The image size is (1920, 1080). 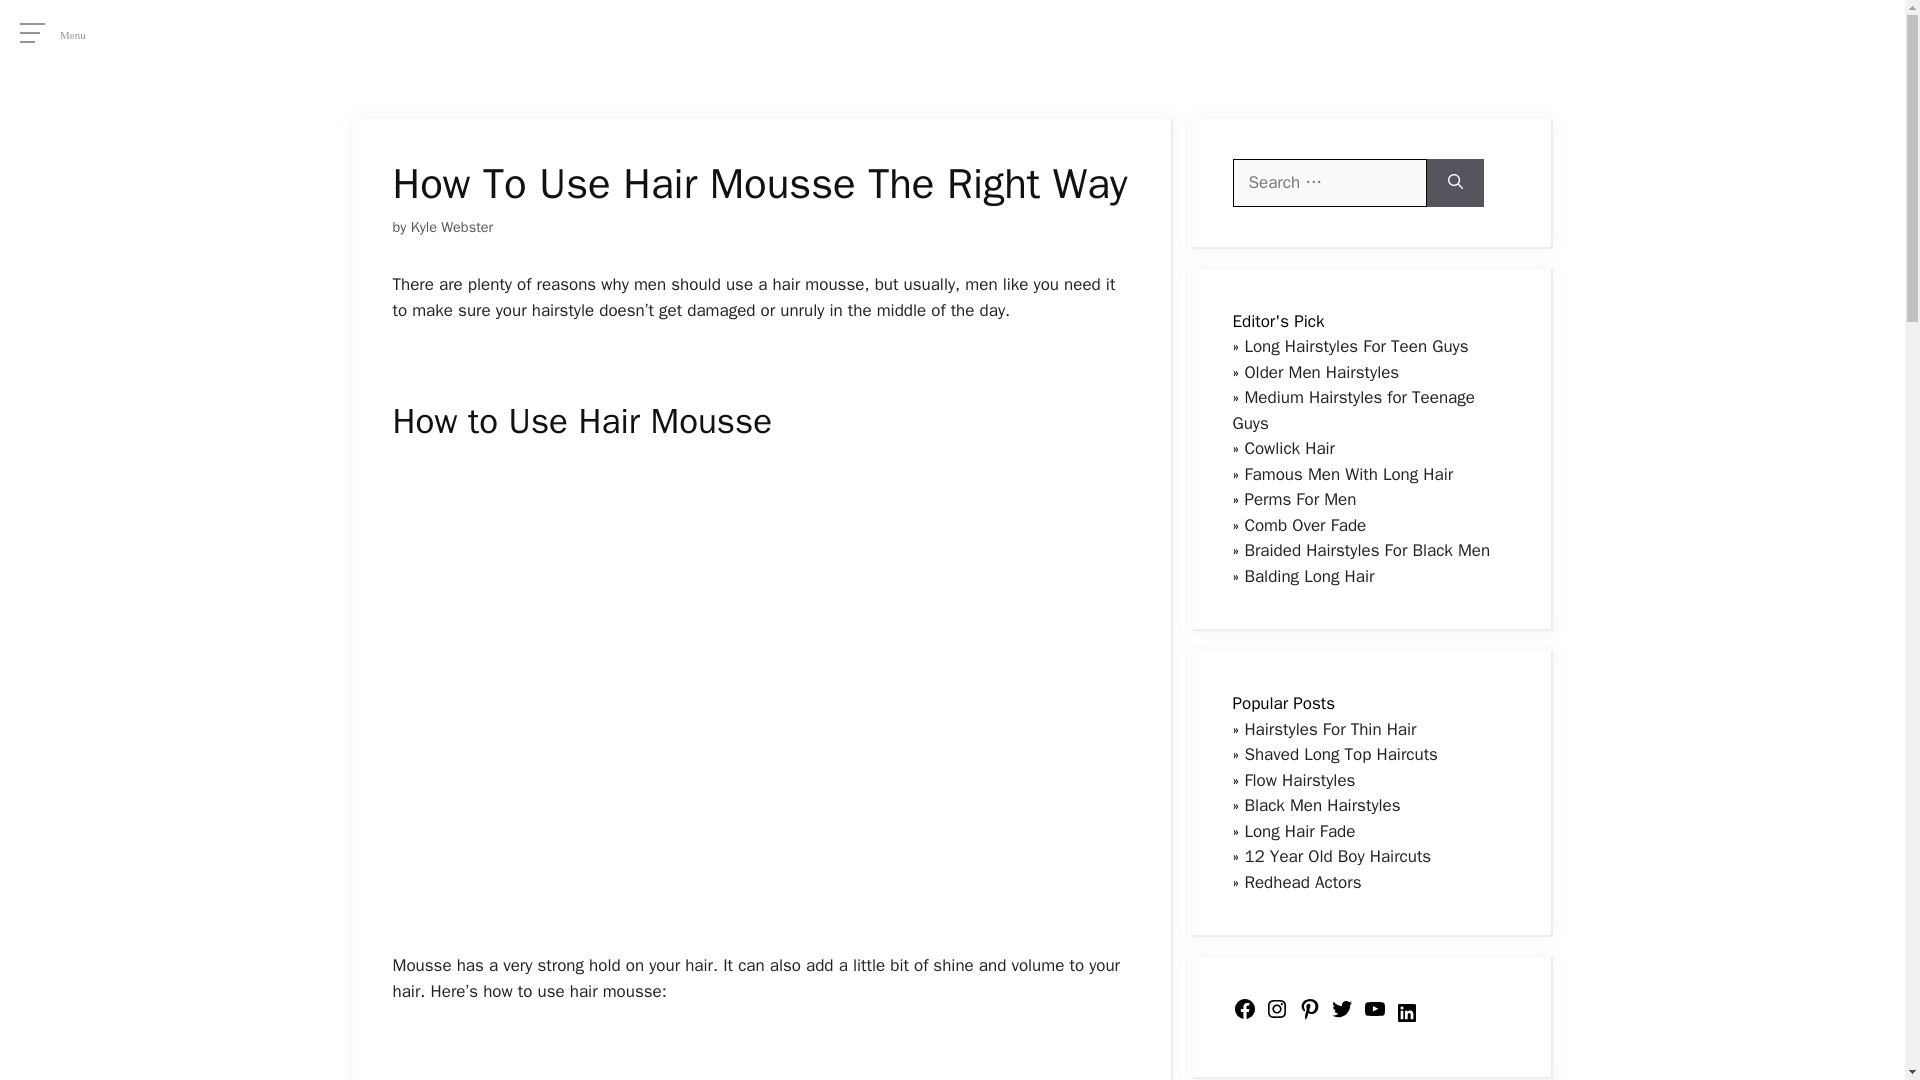 What do you see at coordinates (1309, 576) in the screenshot?
I see `Balding Long Hair` at bounding box center [1309, 576].